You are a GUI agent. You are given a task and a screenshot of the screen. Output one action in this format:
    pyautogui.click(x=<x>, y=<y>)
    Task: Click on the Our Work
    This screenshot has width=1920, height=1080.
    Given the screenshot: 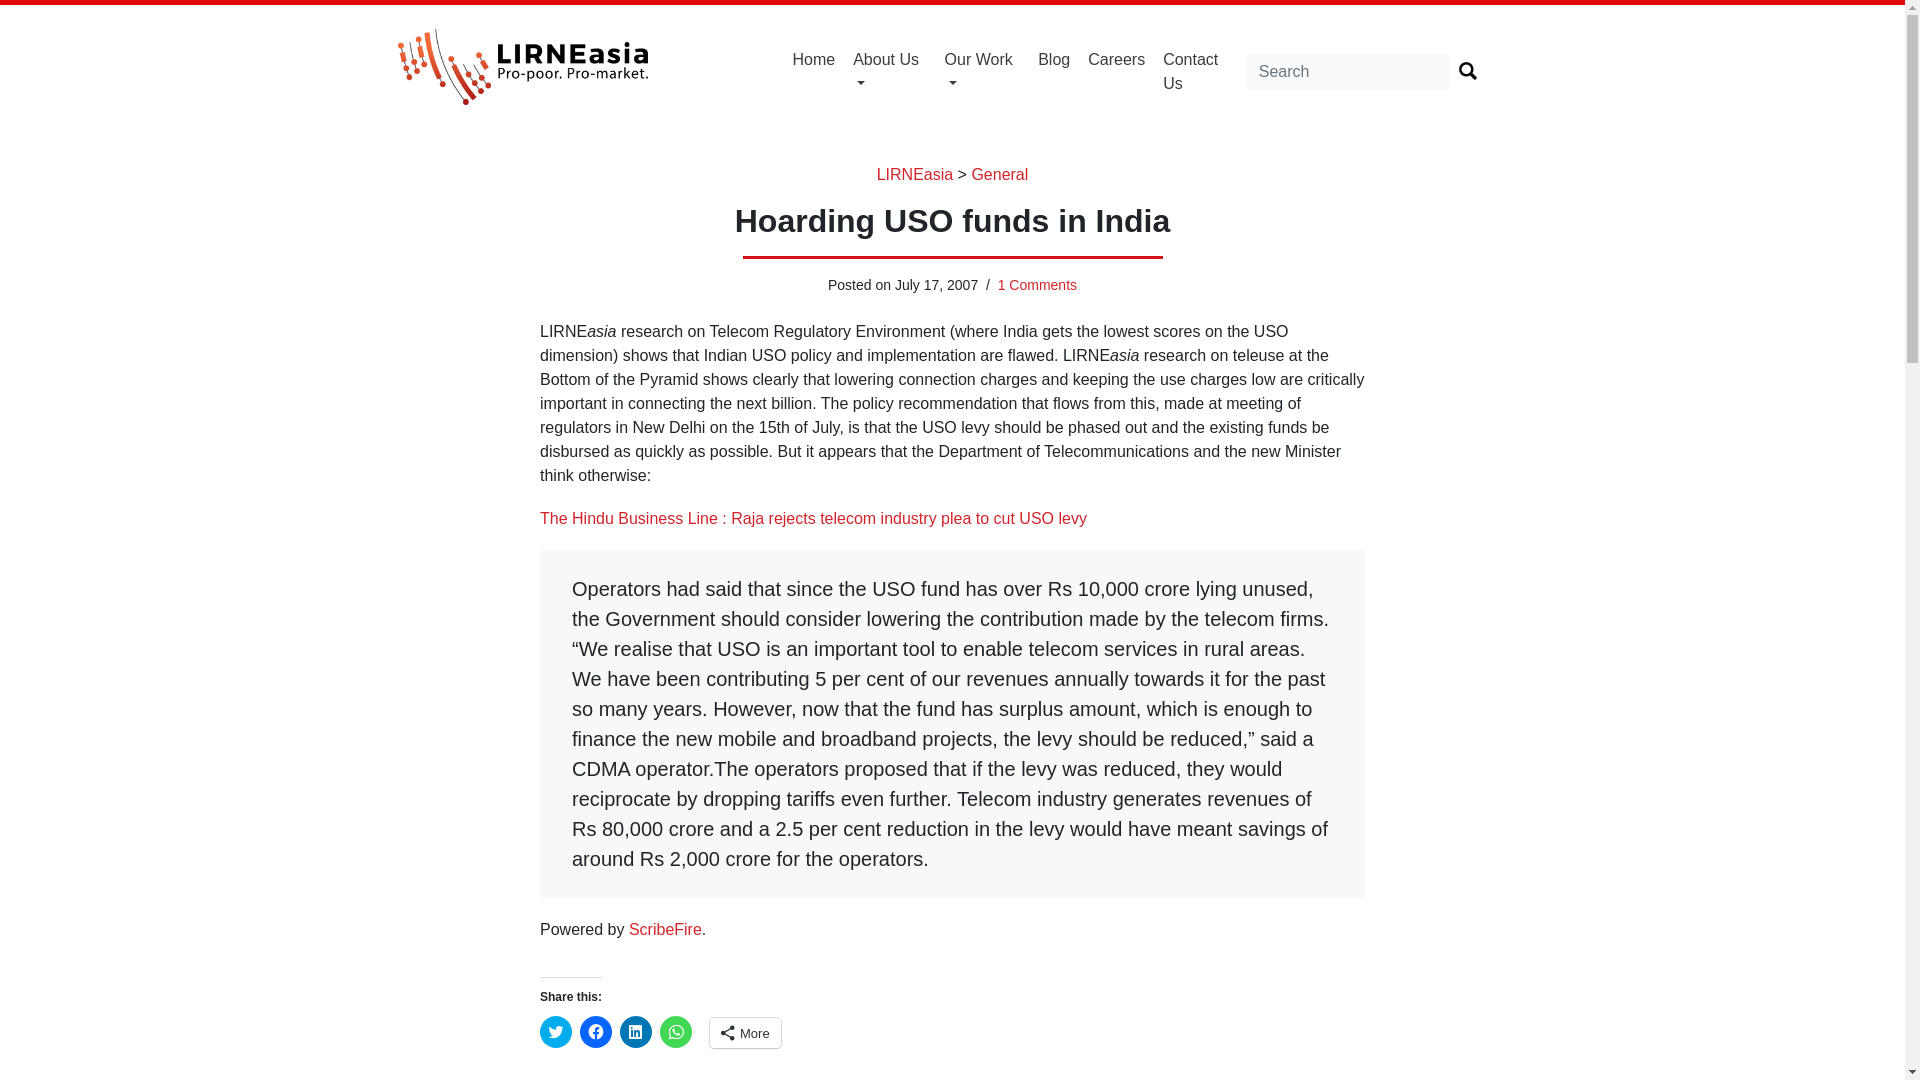 What is the action you would take?
    pyautogui.click(x=982, y=71)
    